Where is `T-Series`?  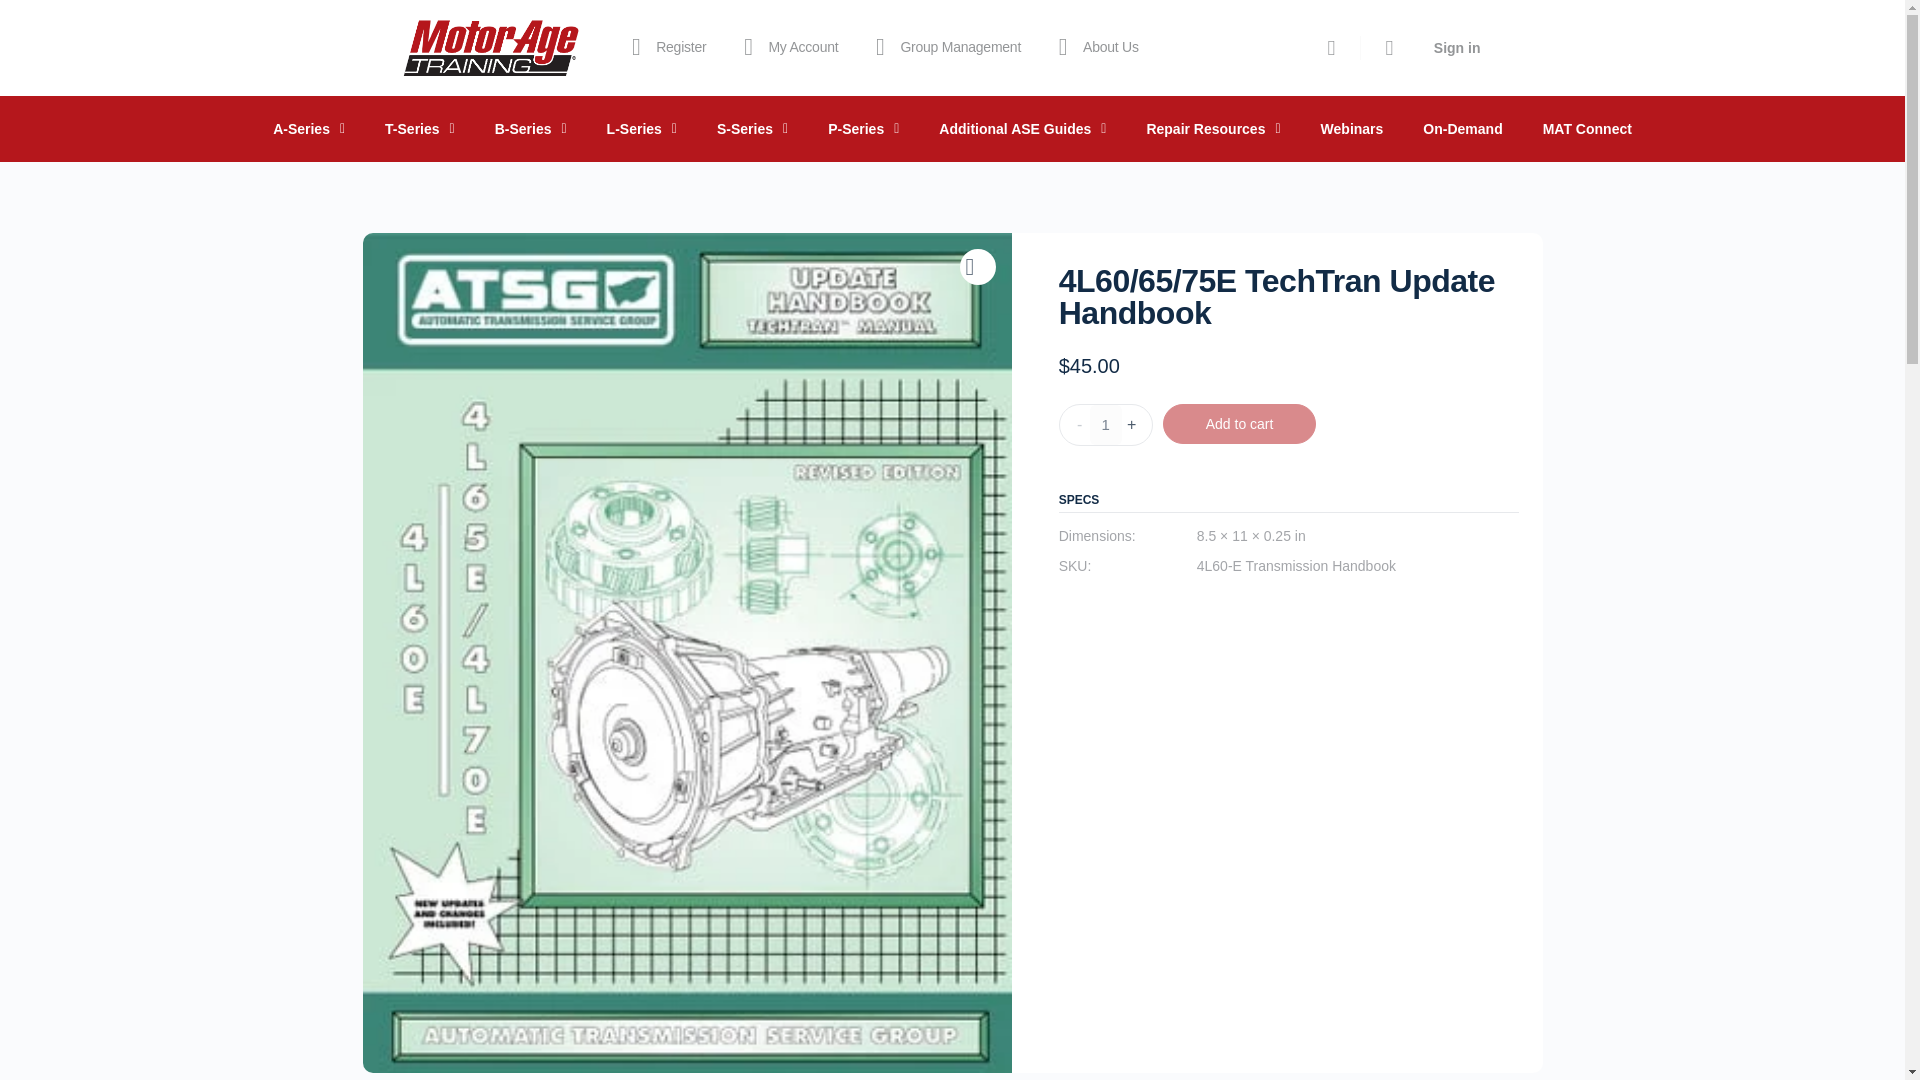
T-Series is located at coordinates (419, 128).